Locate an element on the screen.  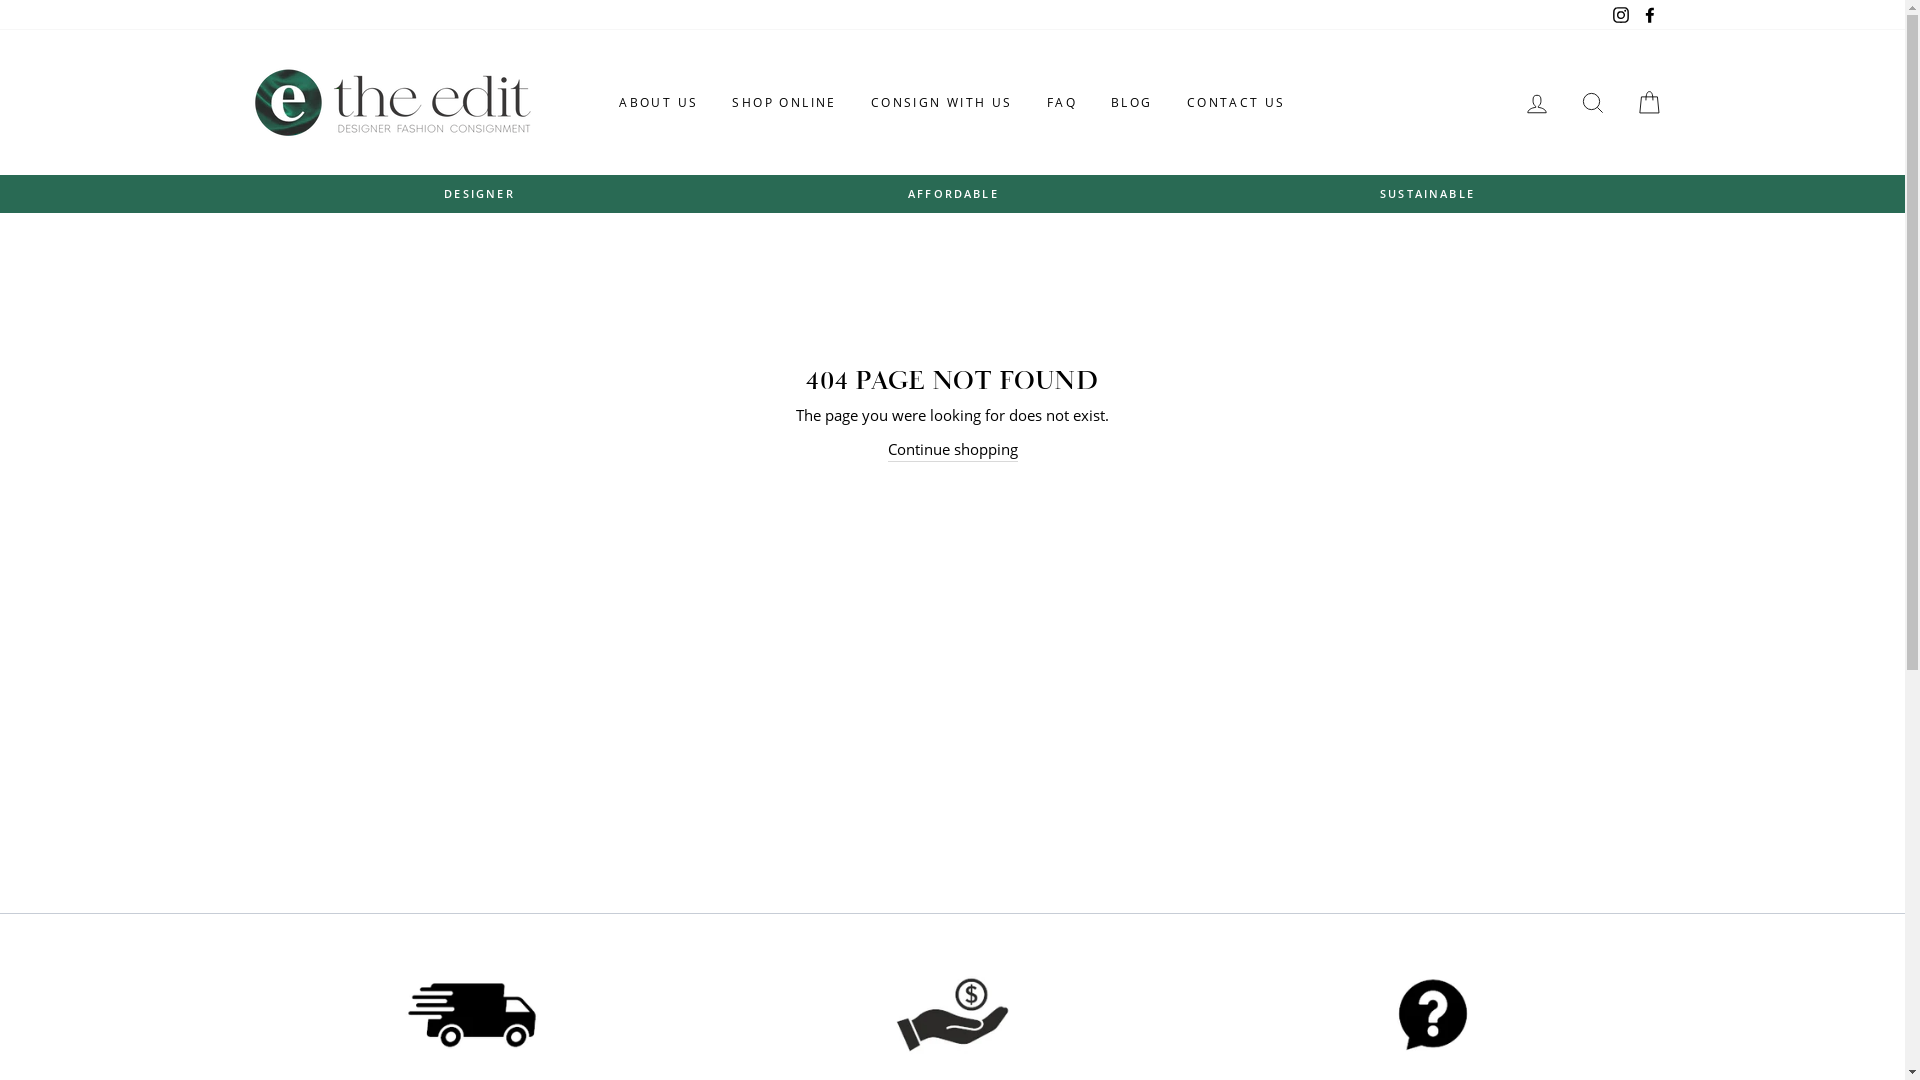
ABOUT US is located at coordinates (658, 103).